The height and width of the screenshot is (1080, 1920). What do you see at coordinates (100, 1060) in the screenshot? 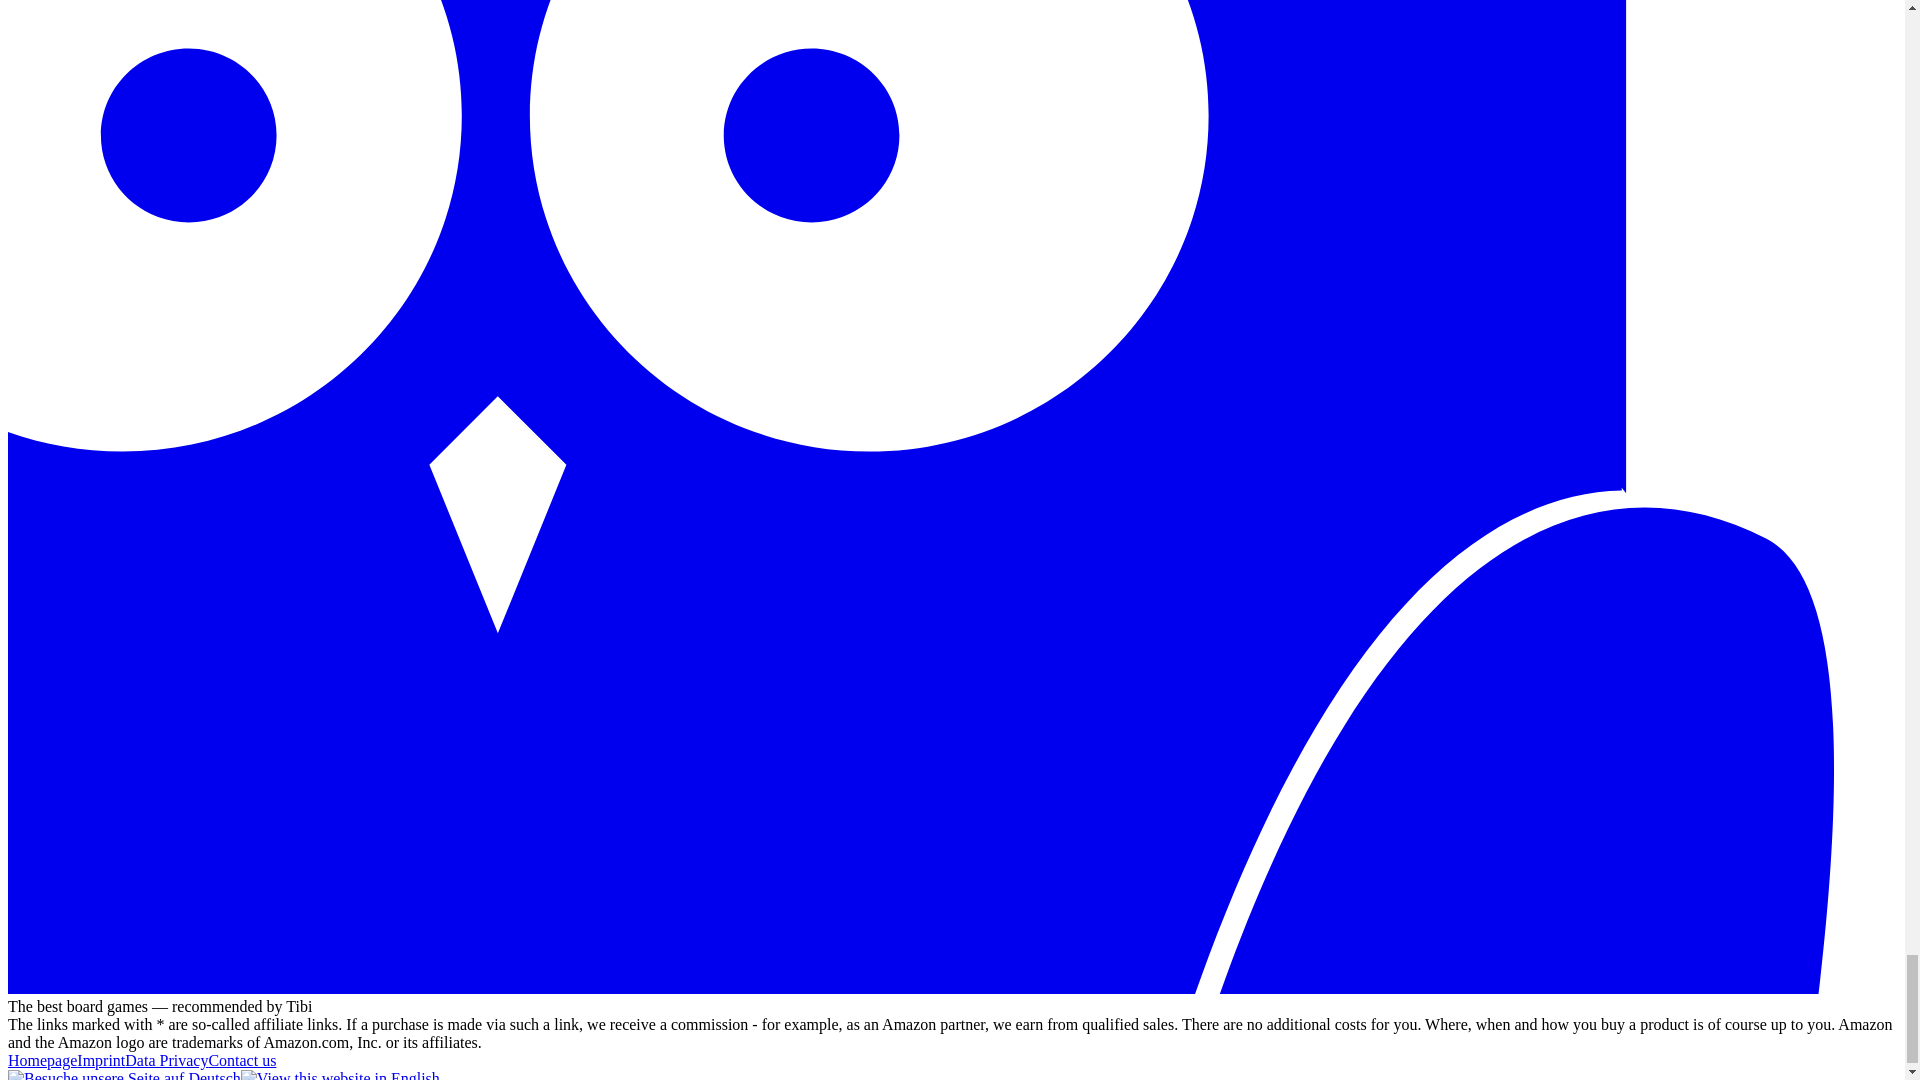
I see `Imprint` at bounding box center [100, 1060].